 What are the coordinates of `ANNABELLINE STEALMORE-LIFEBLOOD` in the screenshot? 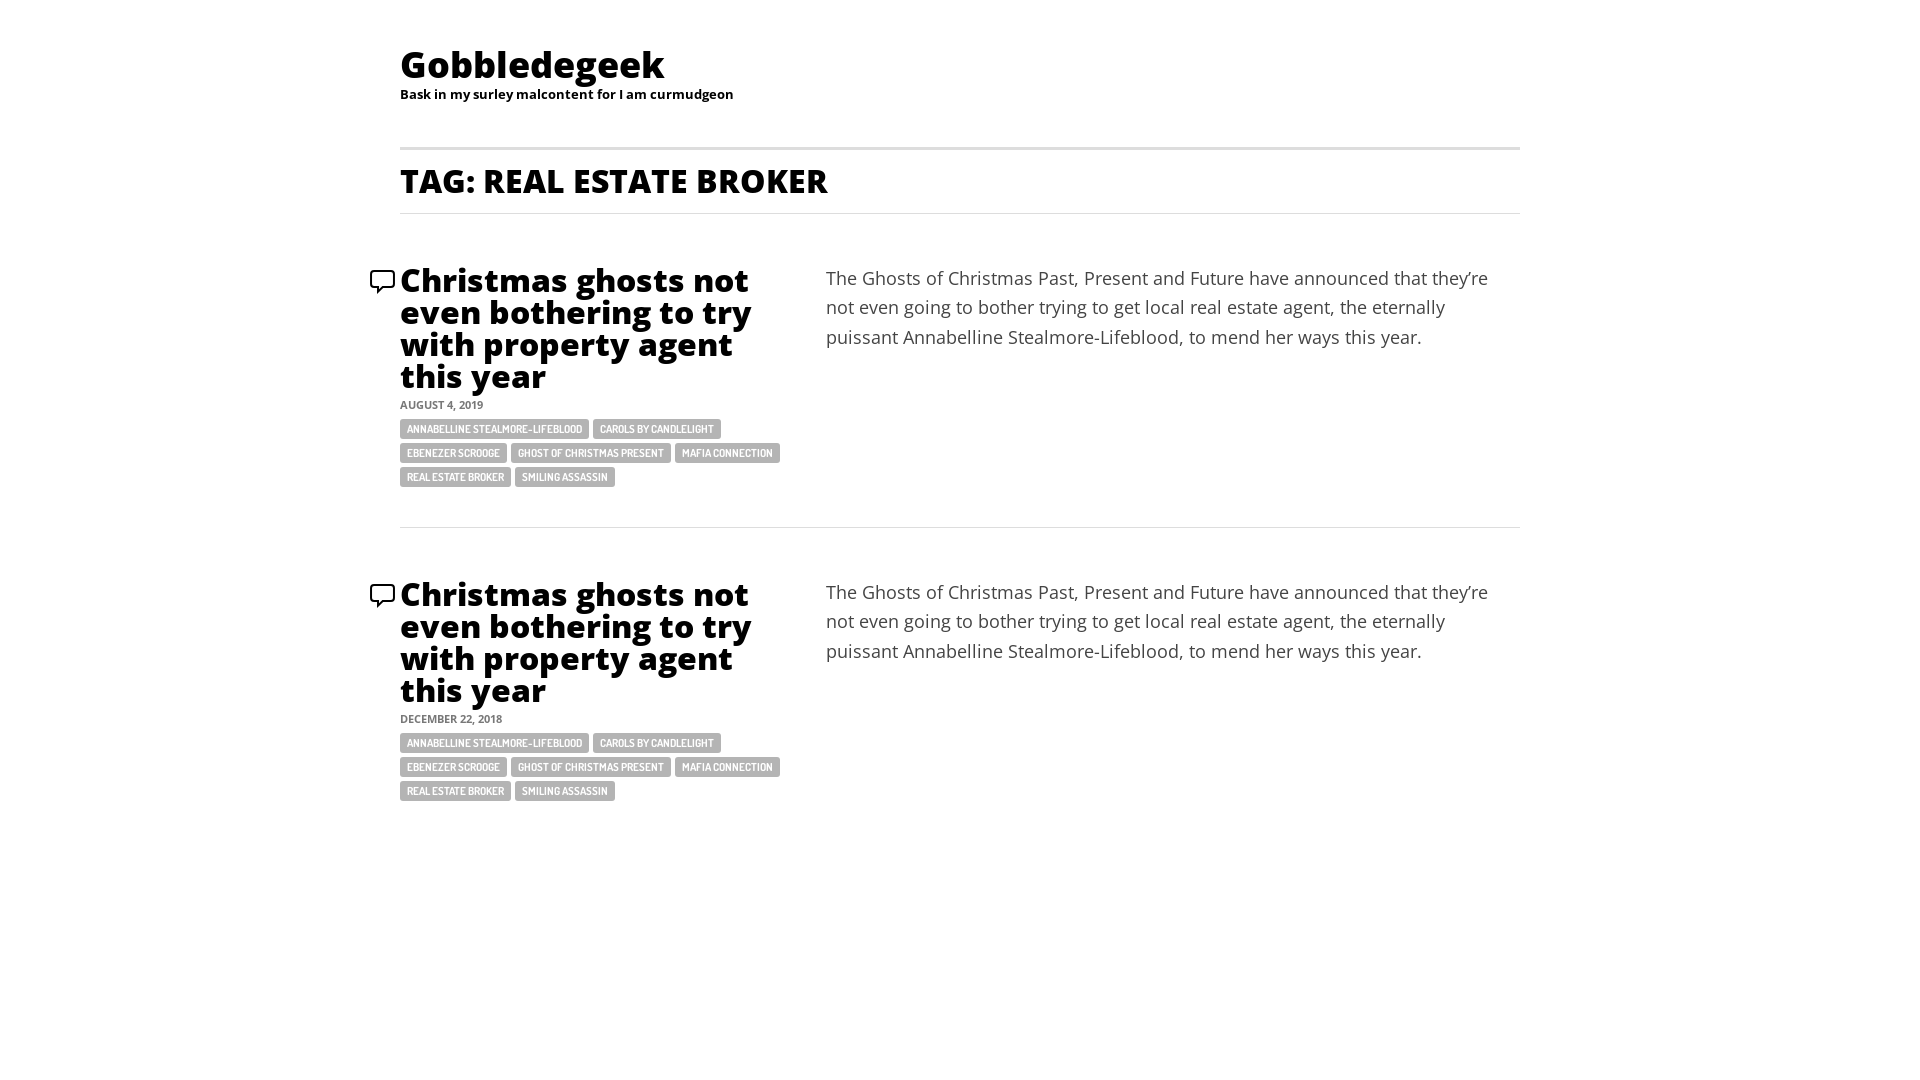 It's located at (494, 743).